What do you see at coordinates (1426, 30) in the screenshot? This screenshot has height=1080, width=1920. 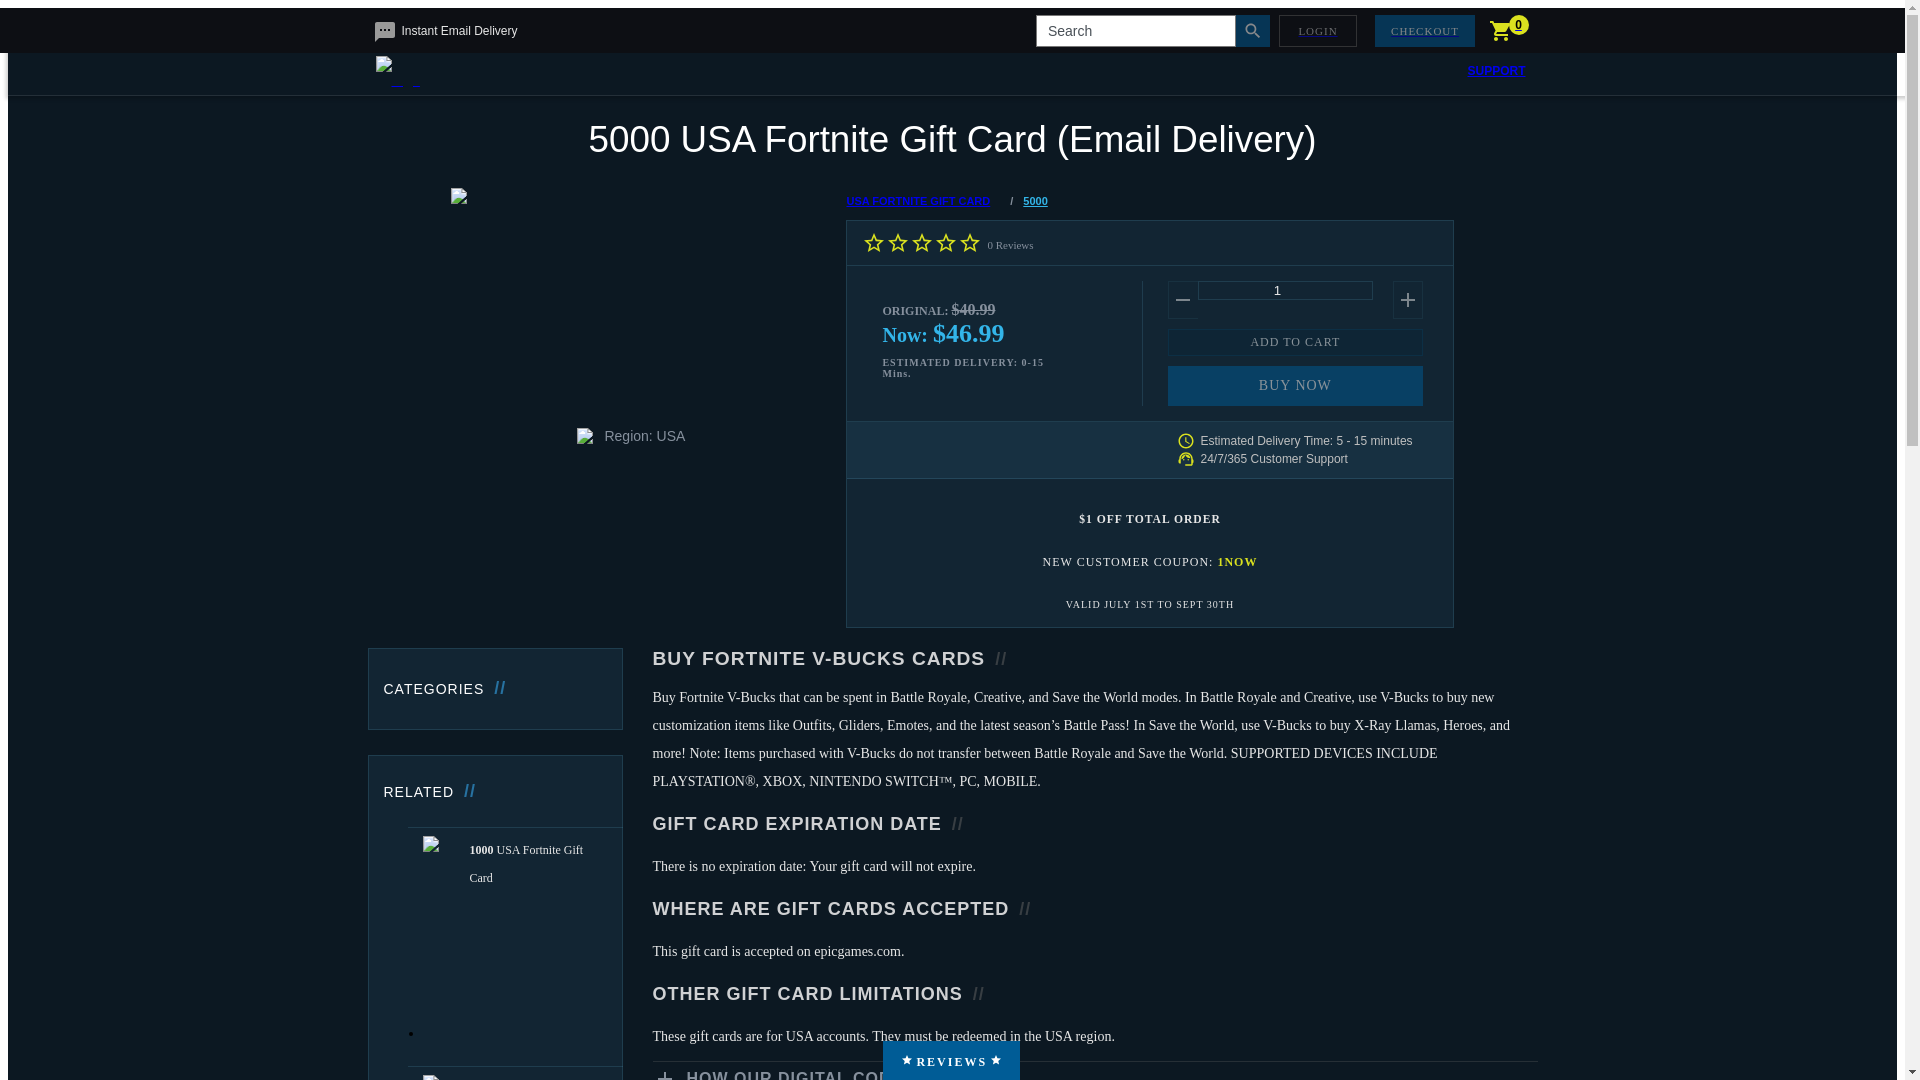 I see `CHECKOUT` at bounding box center [1426, 30].